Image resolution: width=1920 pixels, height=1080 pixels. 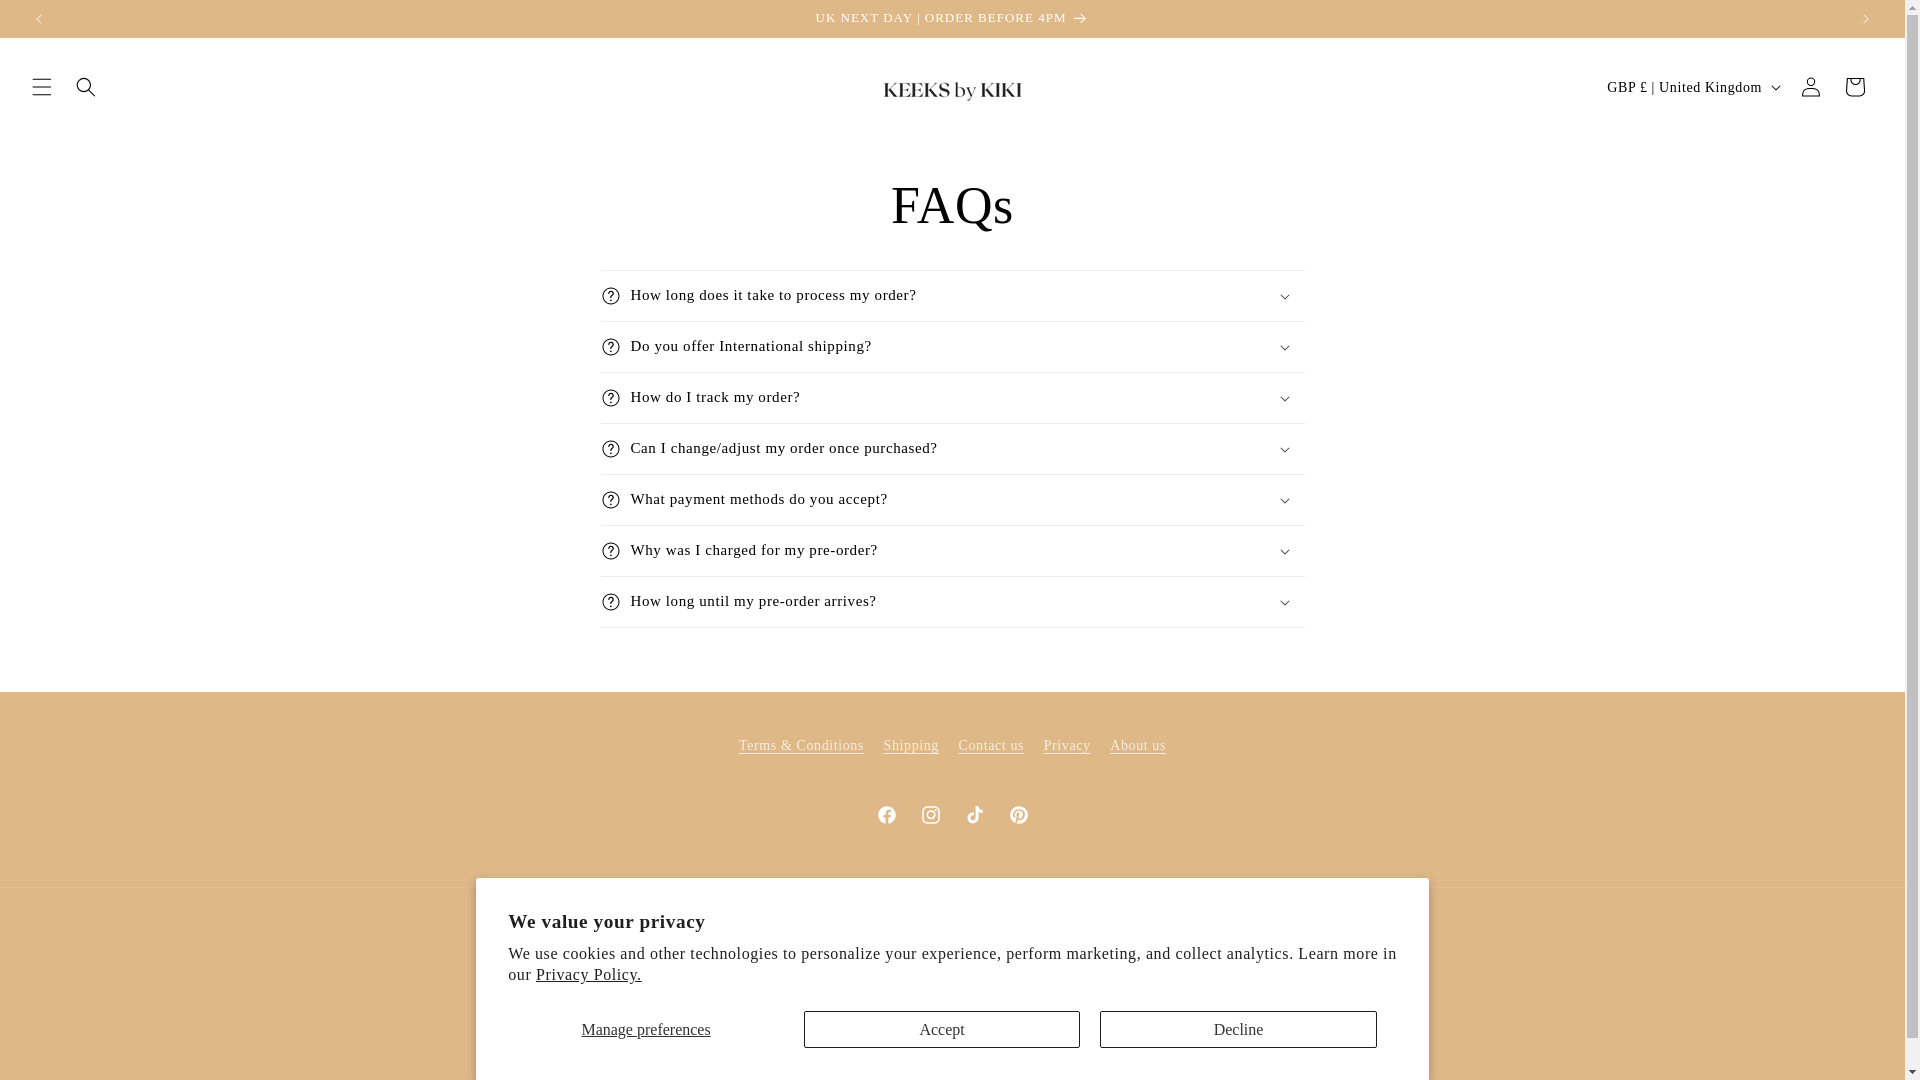 What do you see at coordinates (1855, 86) in the screenshot?
I see `Cart` at bounding box center [1855, 86].